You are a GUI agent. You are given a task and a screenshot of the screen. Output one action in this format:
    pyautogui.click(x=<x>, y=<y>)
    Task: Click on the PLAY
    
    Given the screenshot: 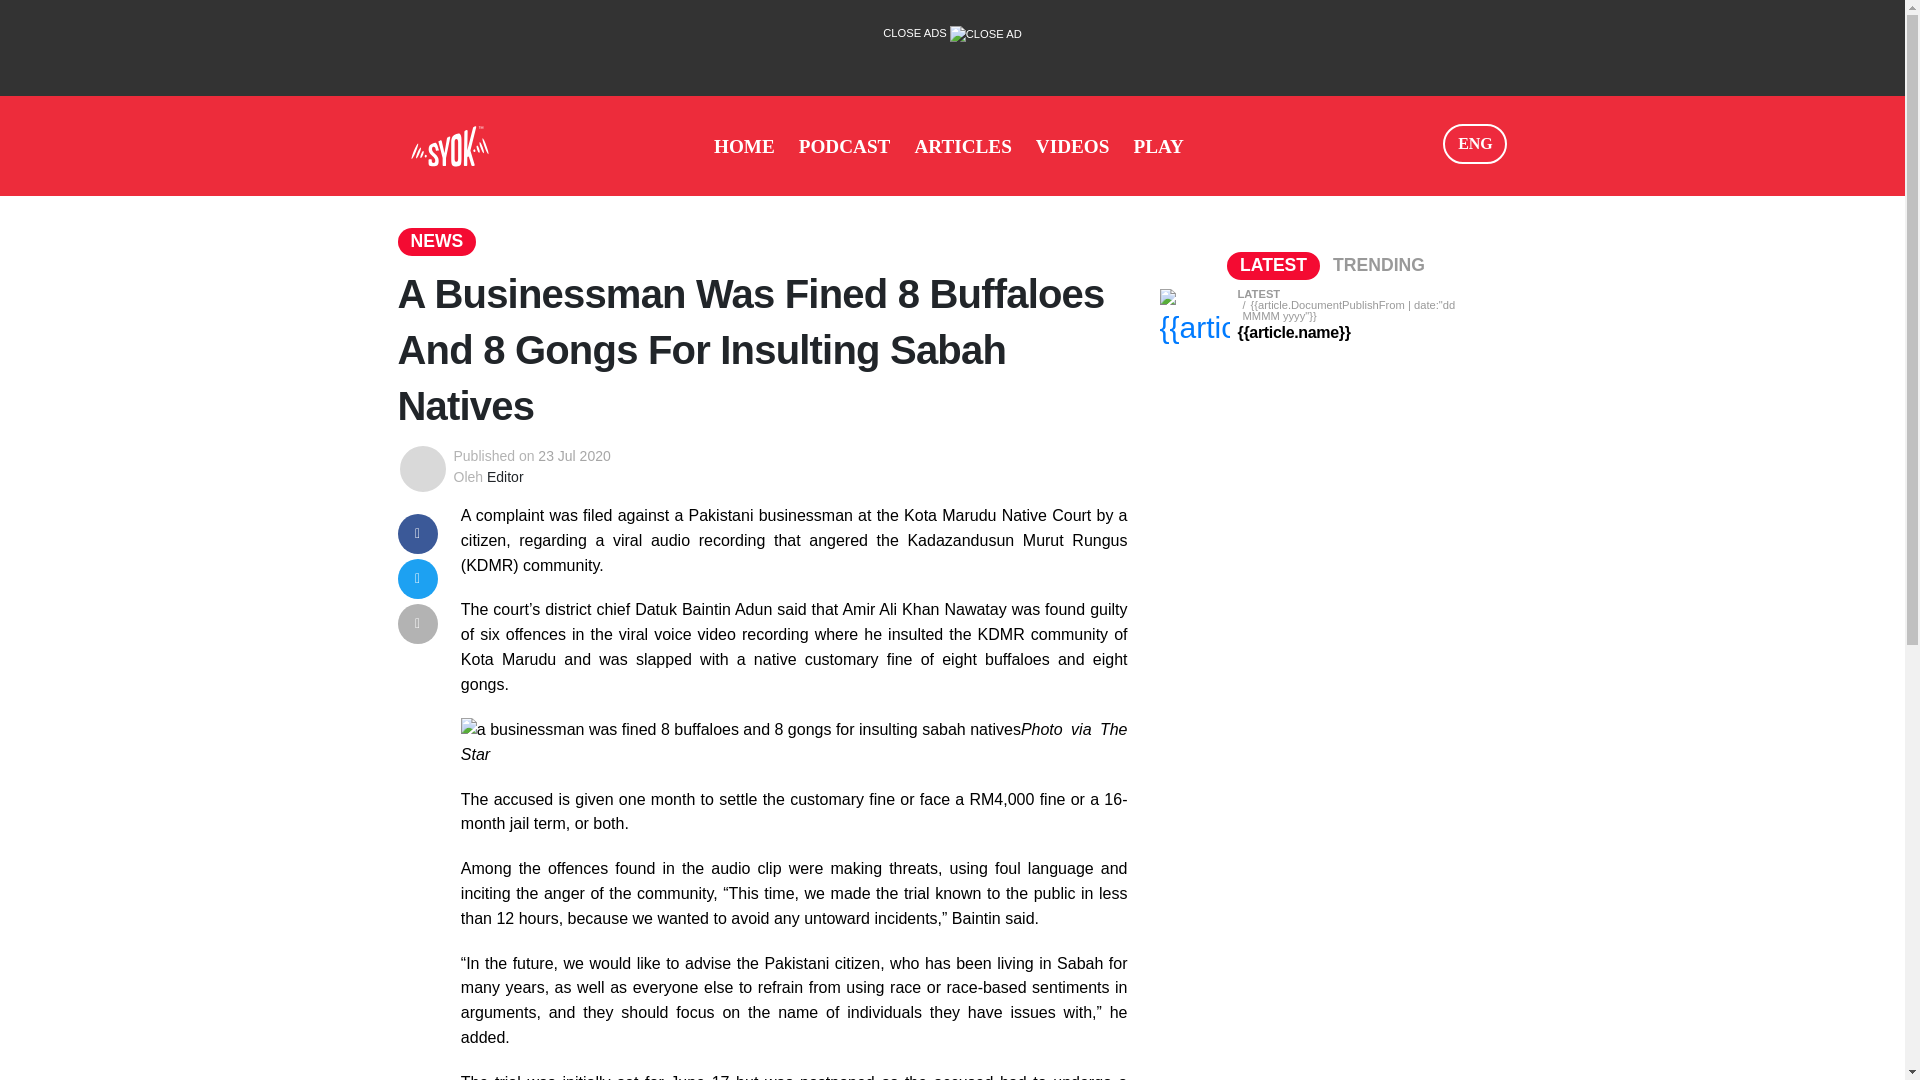 What is the action you would take?
    pyautogui.click(x=1158, y=146)
    